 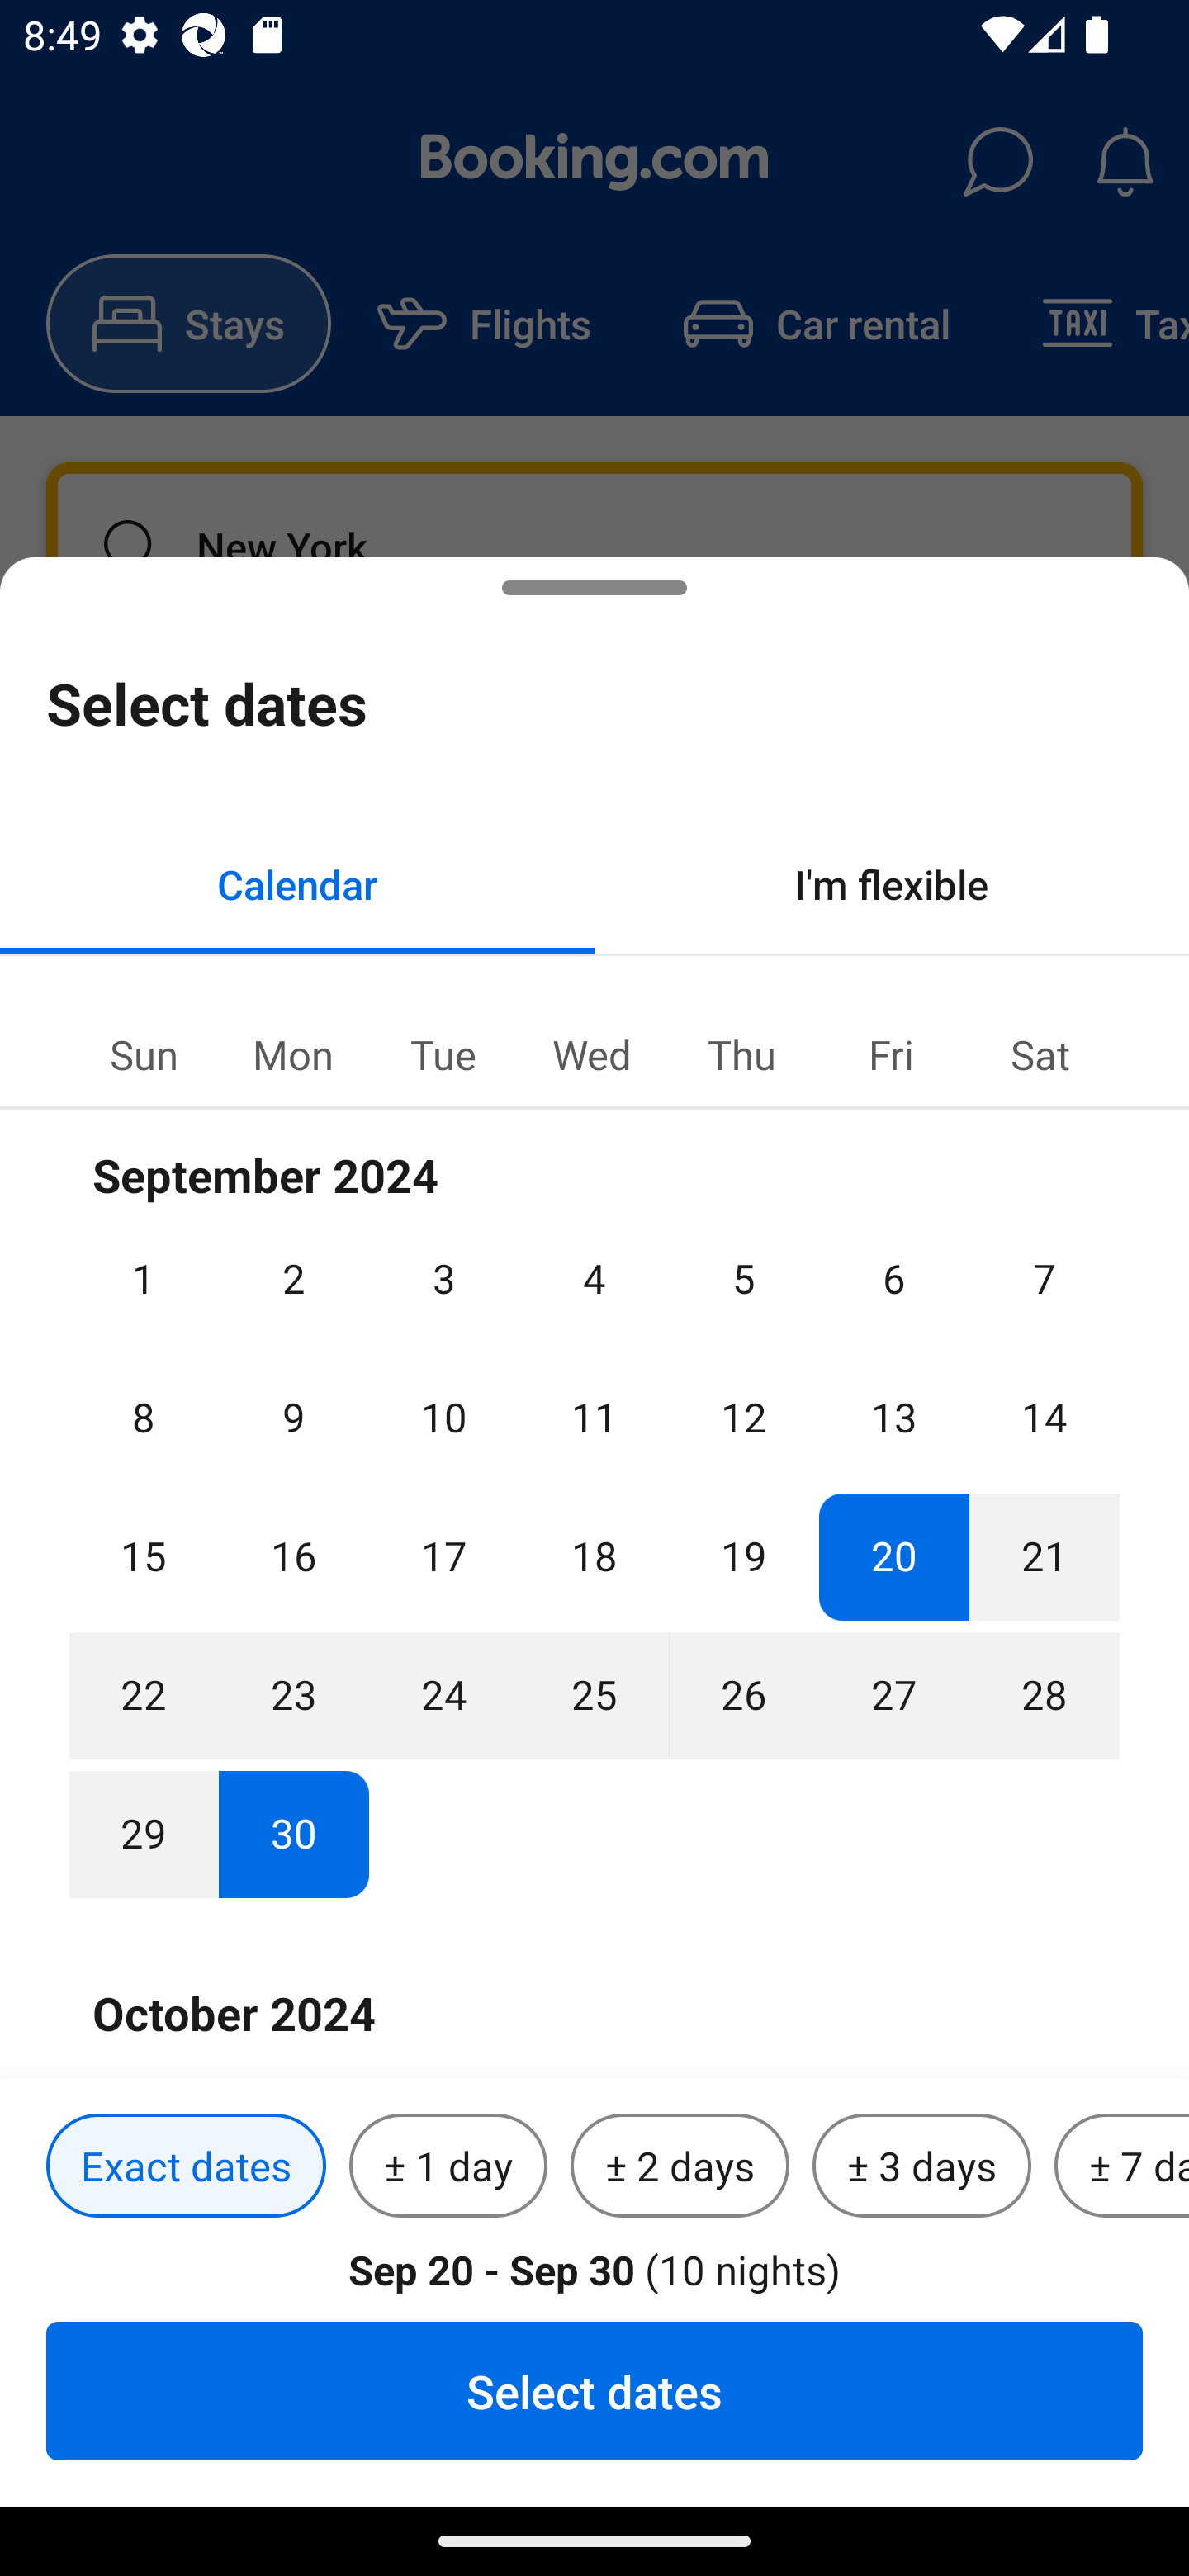 I want to click on ± 7 days, so click(x=1121, y=2166).